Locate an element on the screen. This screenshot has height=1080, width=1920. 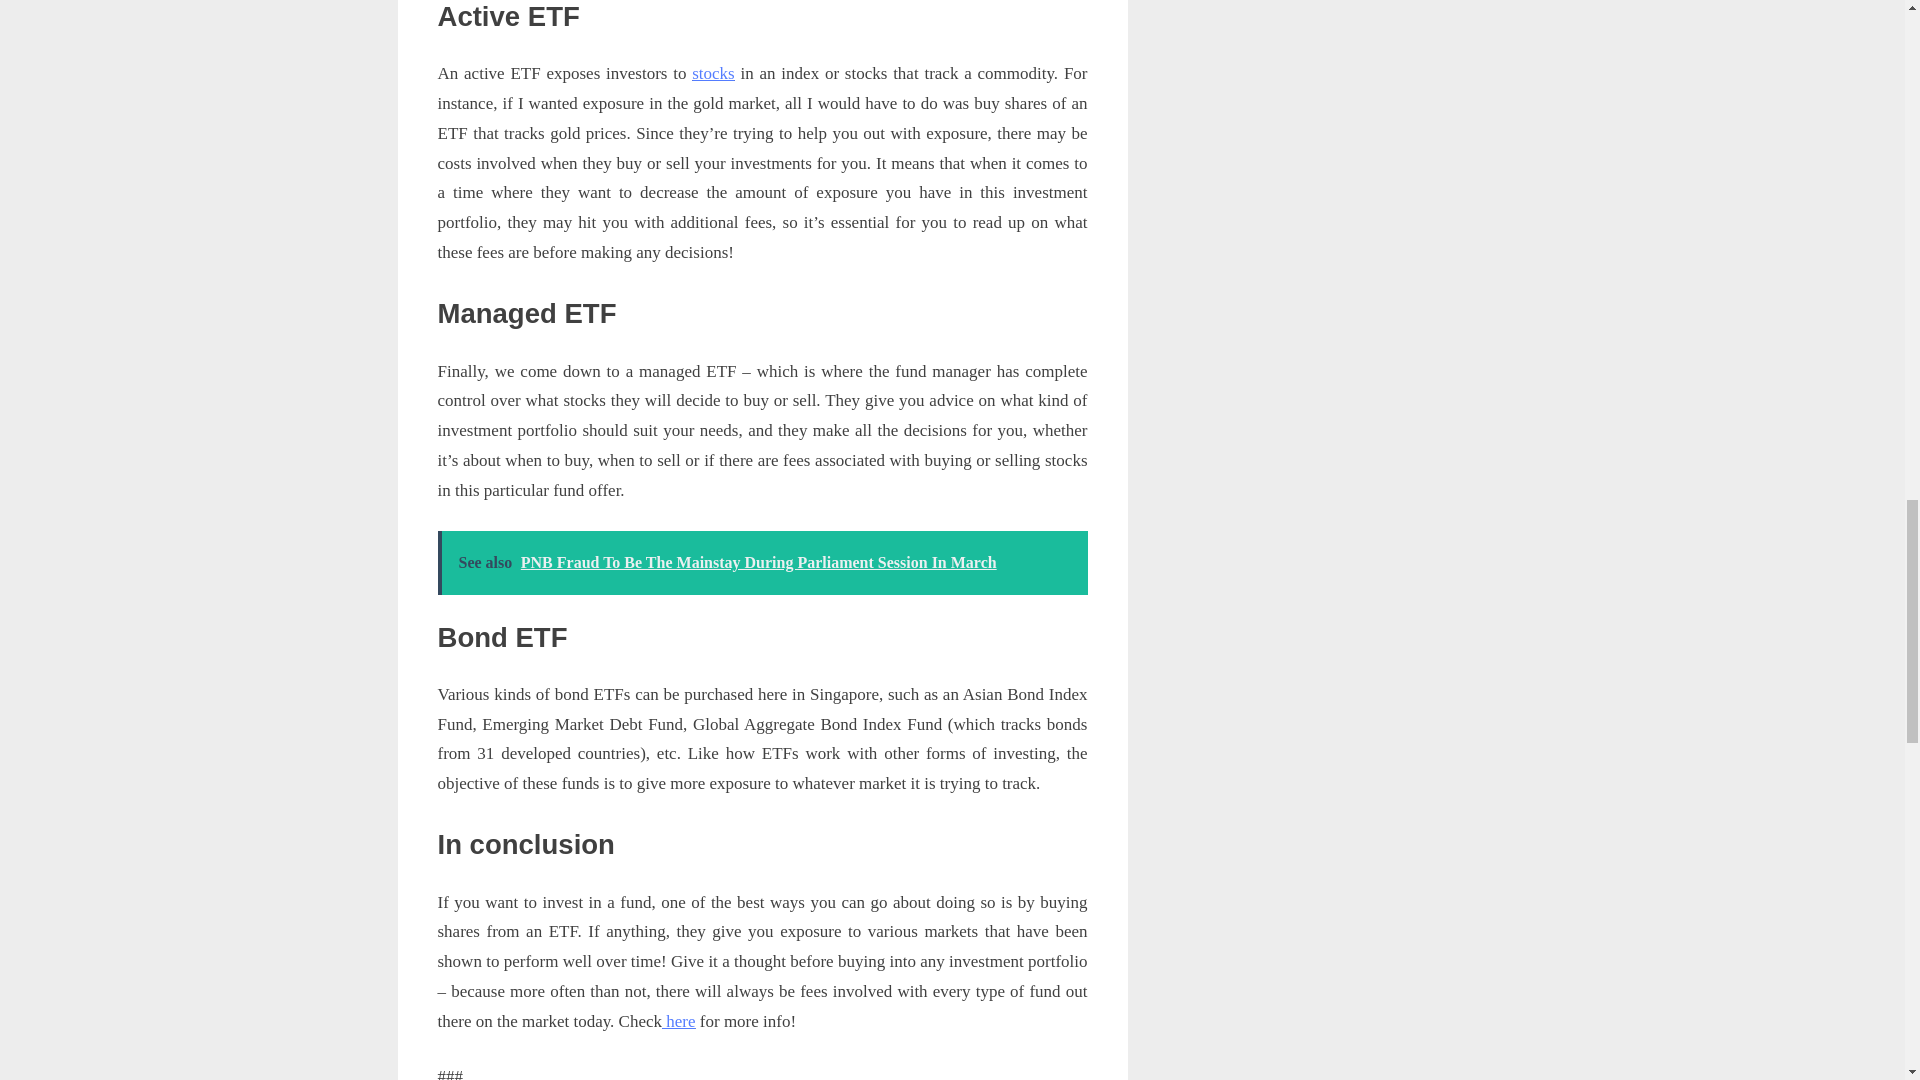
stocks is located at coordinates (713, 73).